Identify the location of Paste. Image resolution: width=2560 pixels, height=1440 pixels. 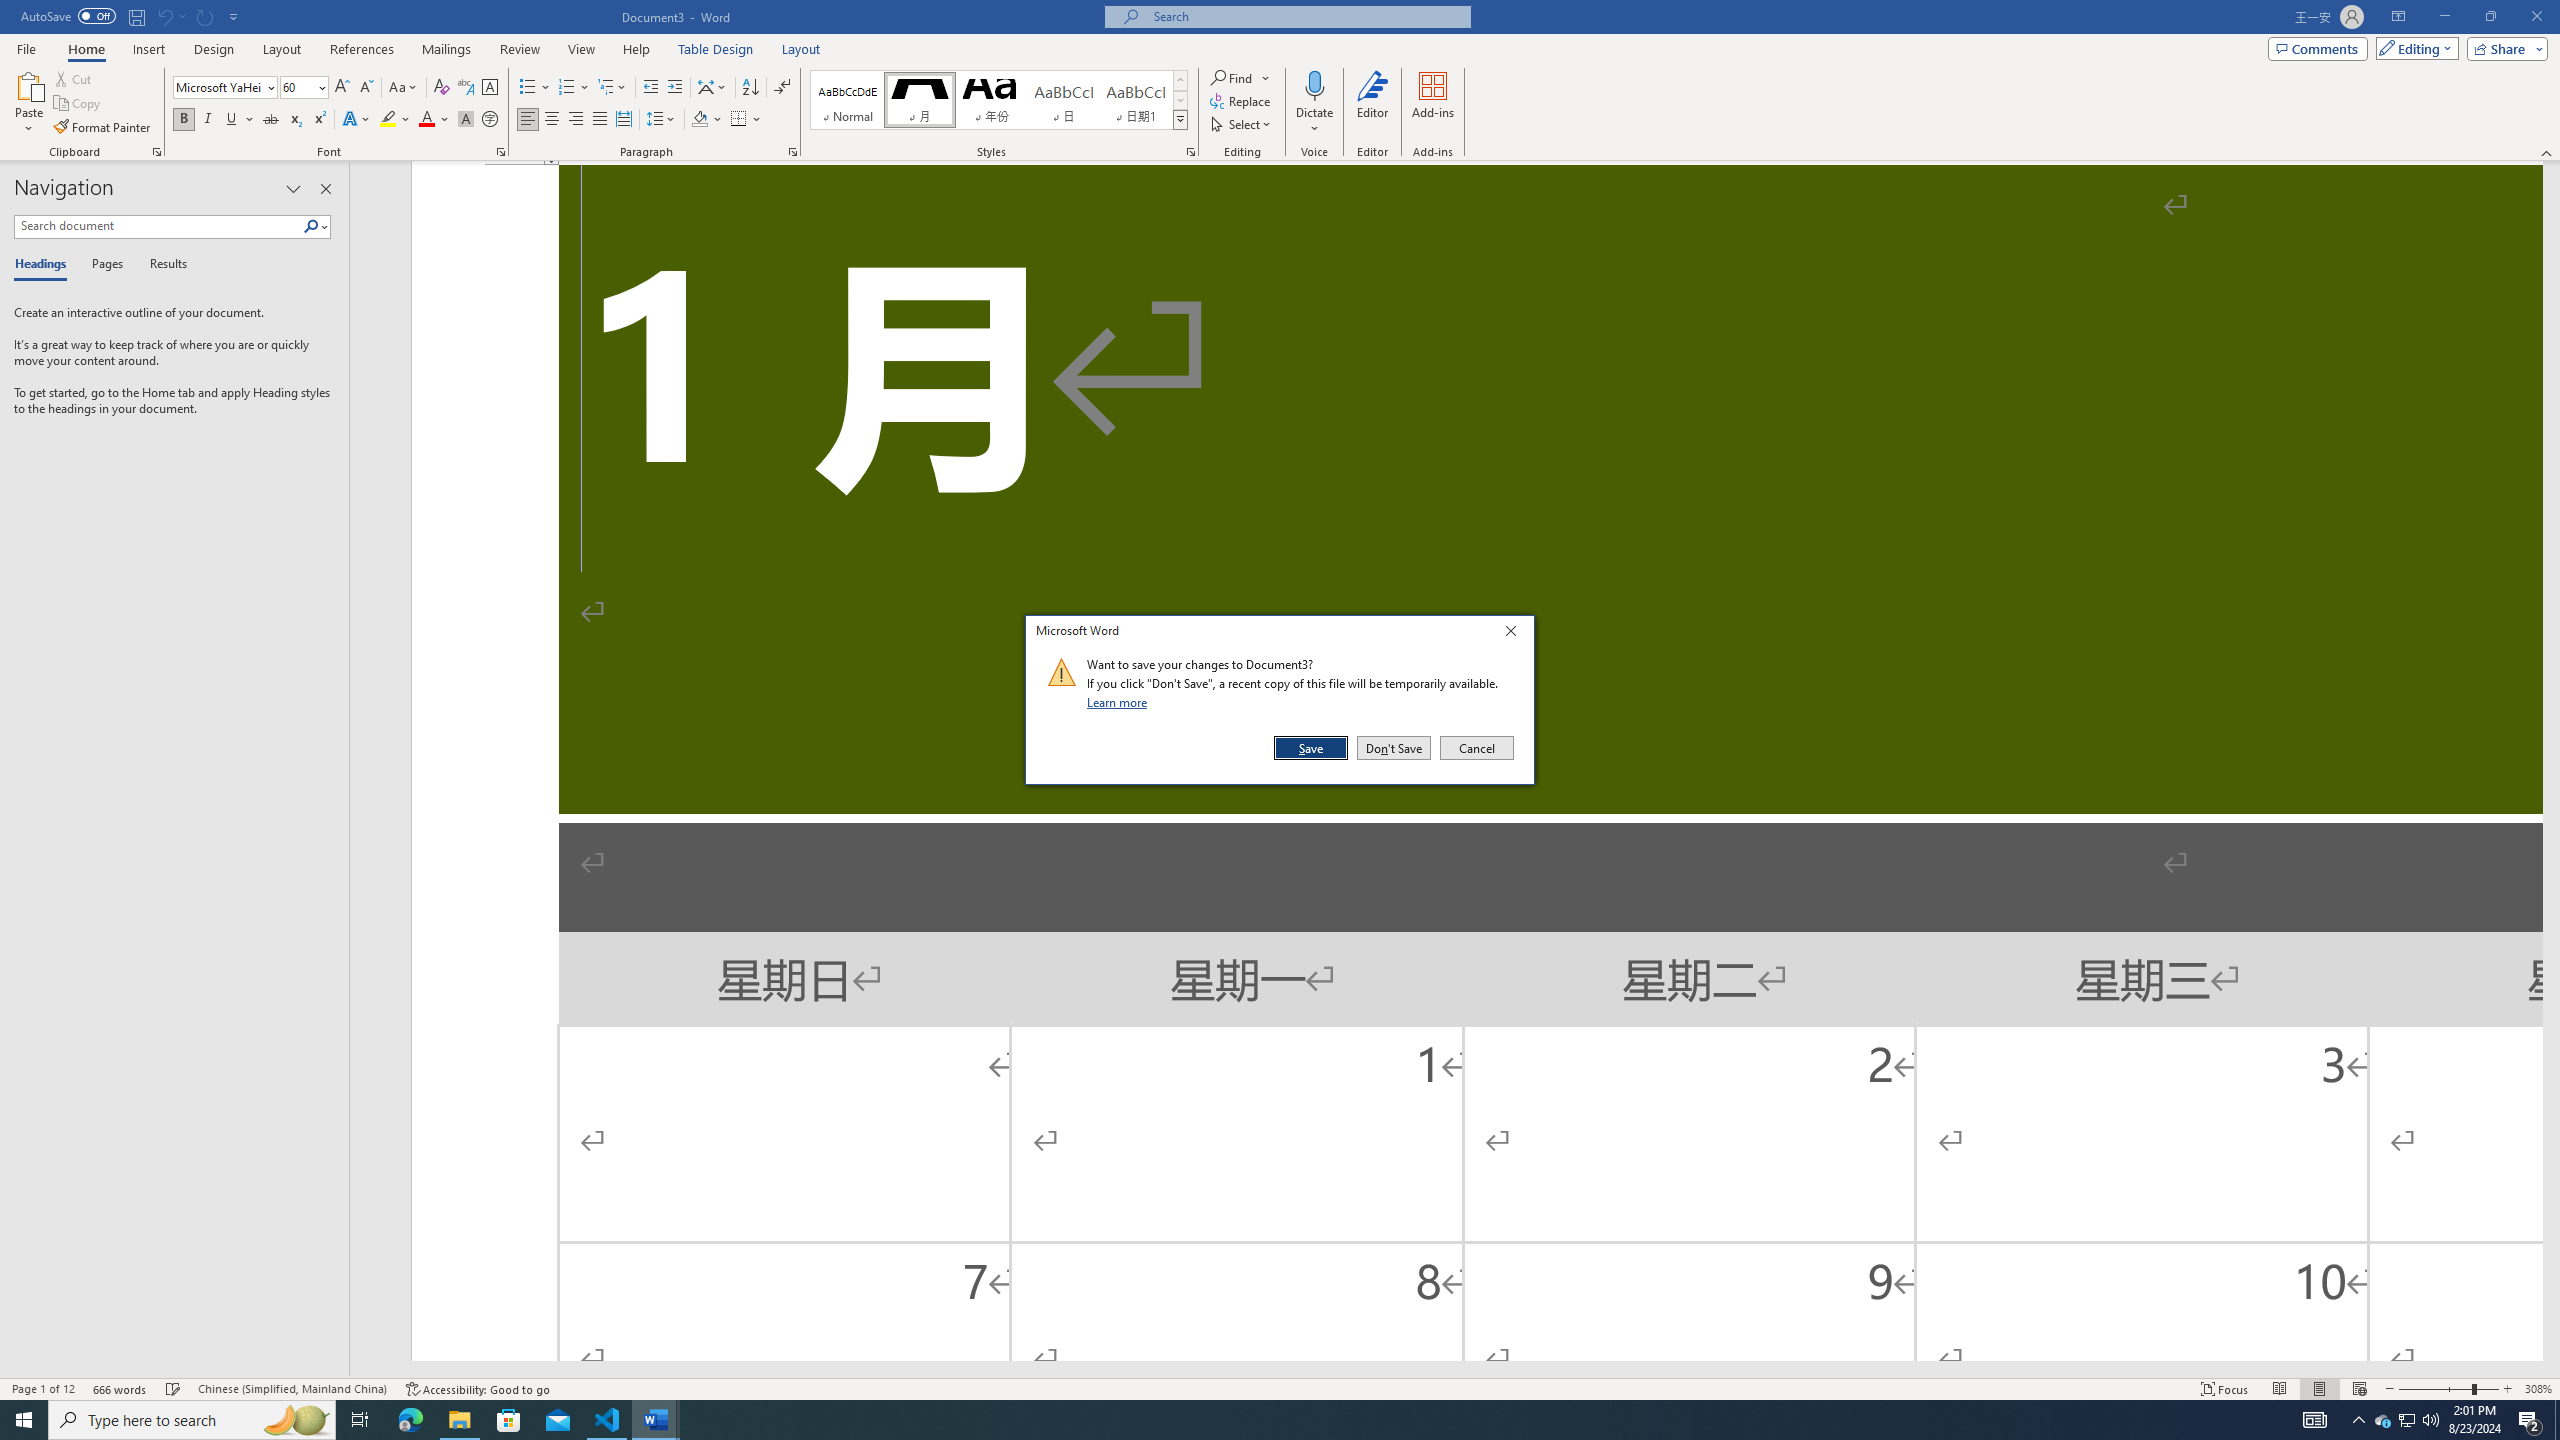
(29, 85).